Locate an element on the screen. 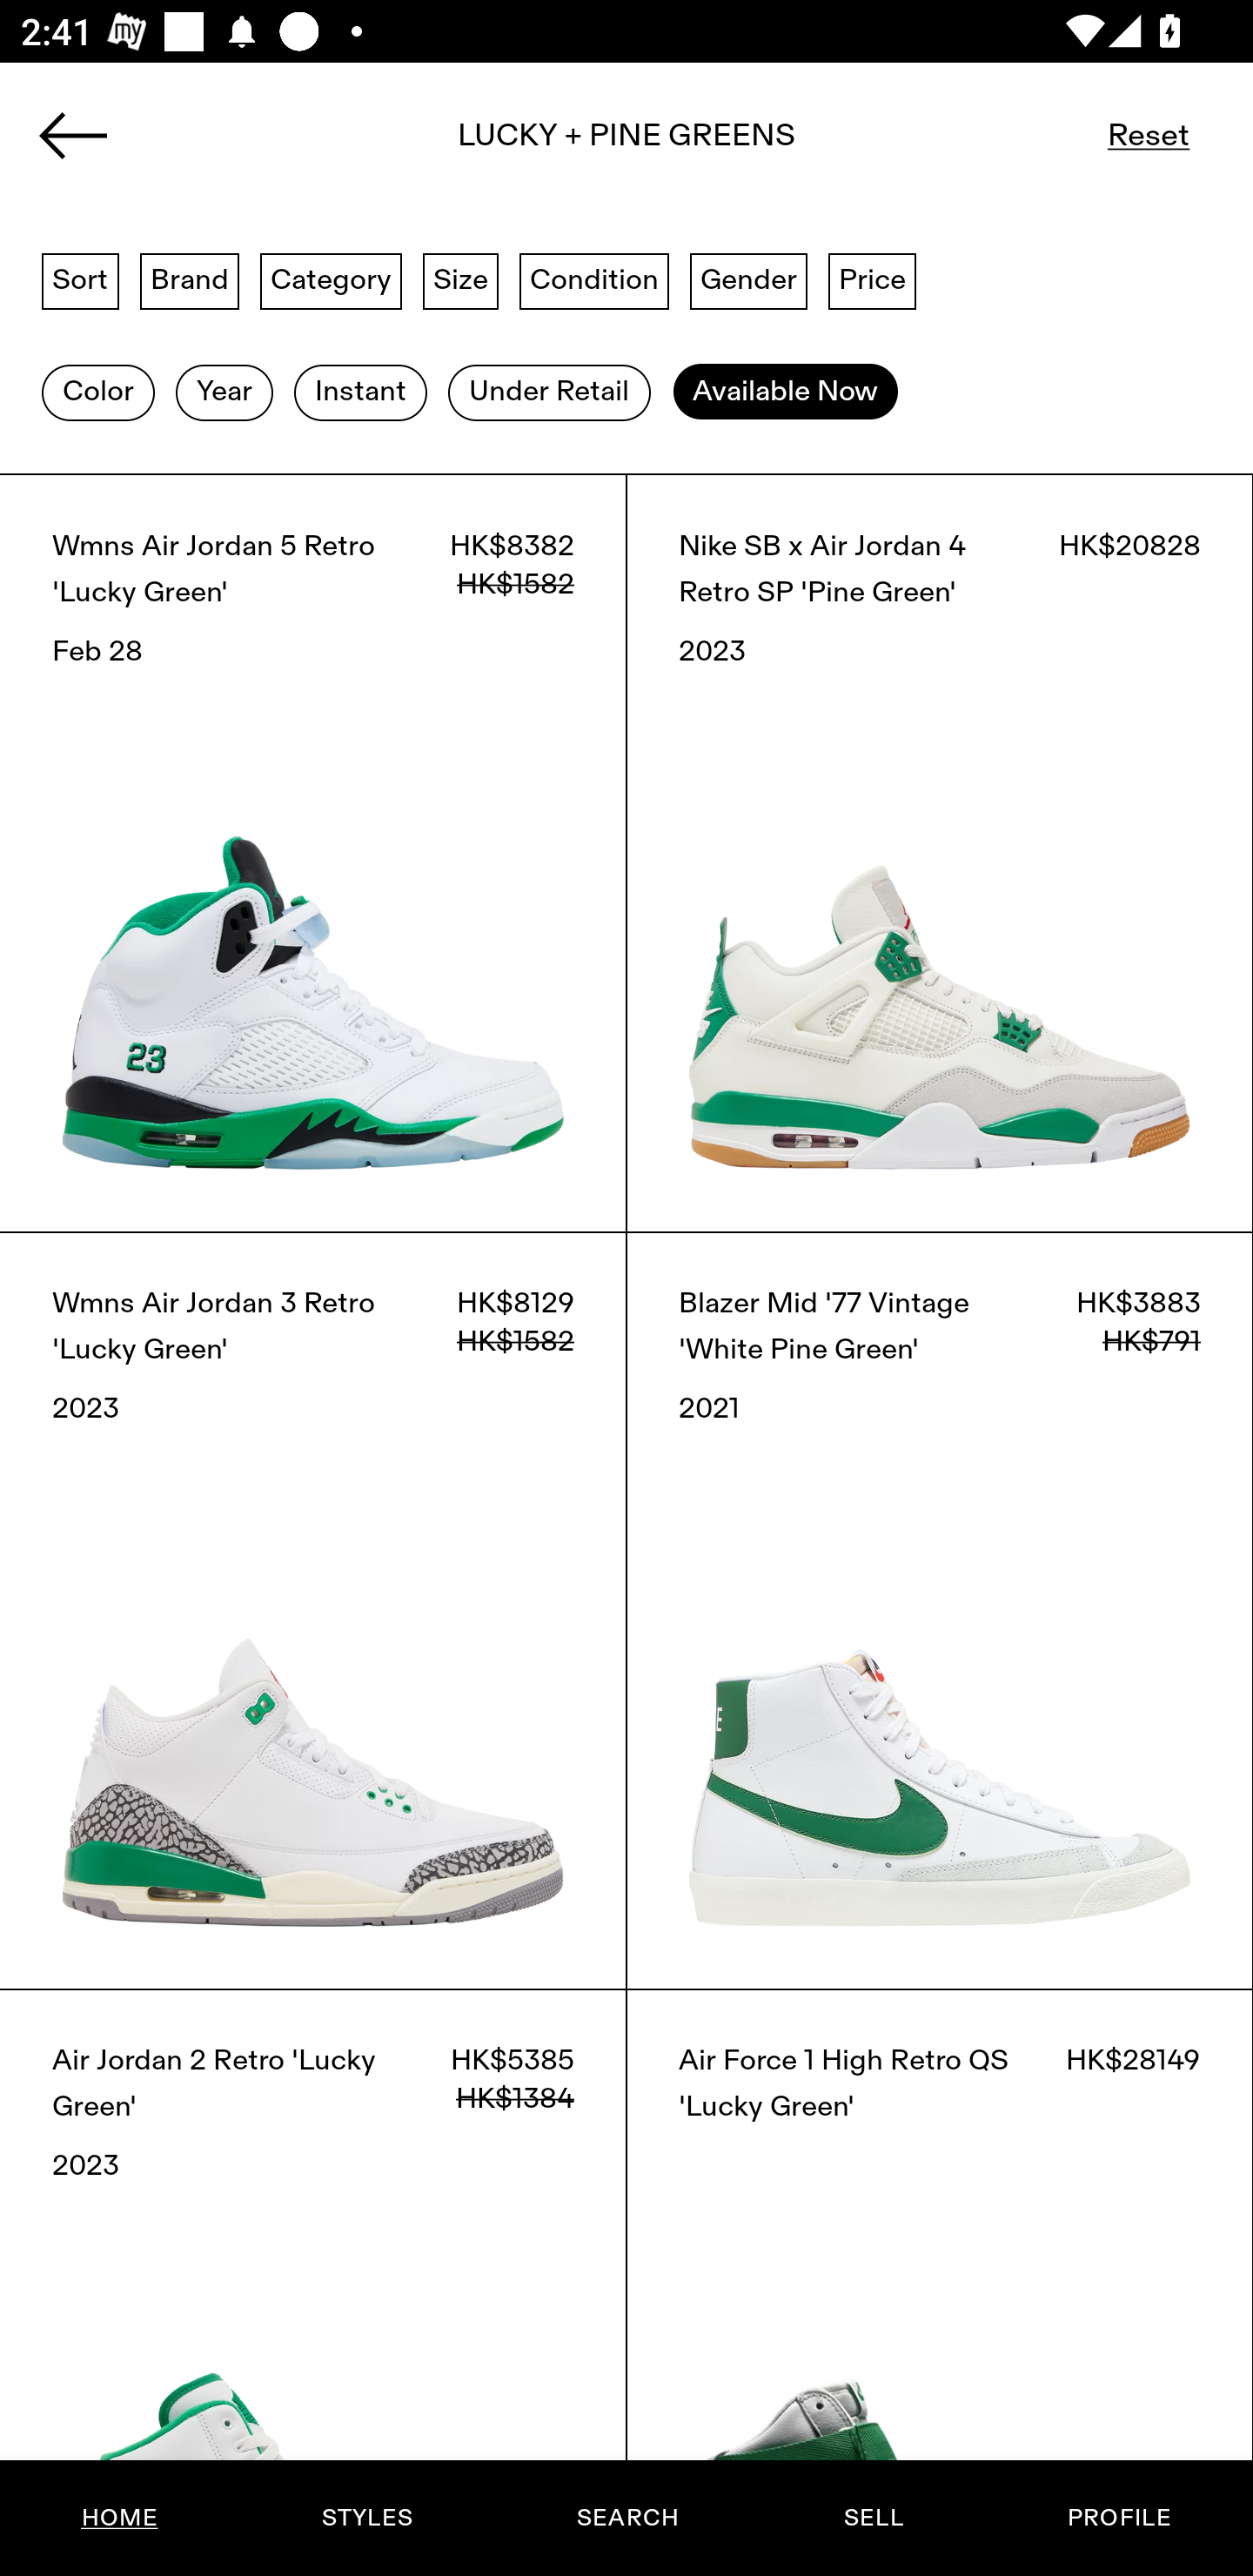  PROFILE is located at coordinates (1119, 2518).